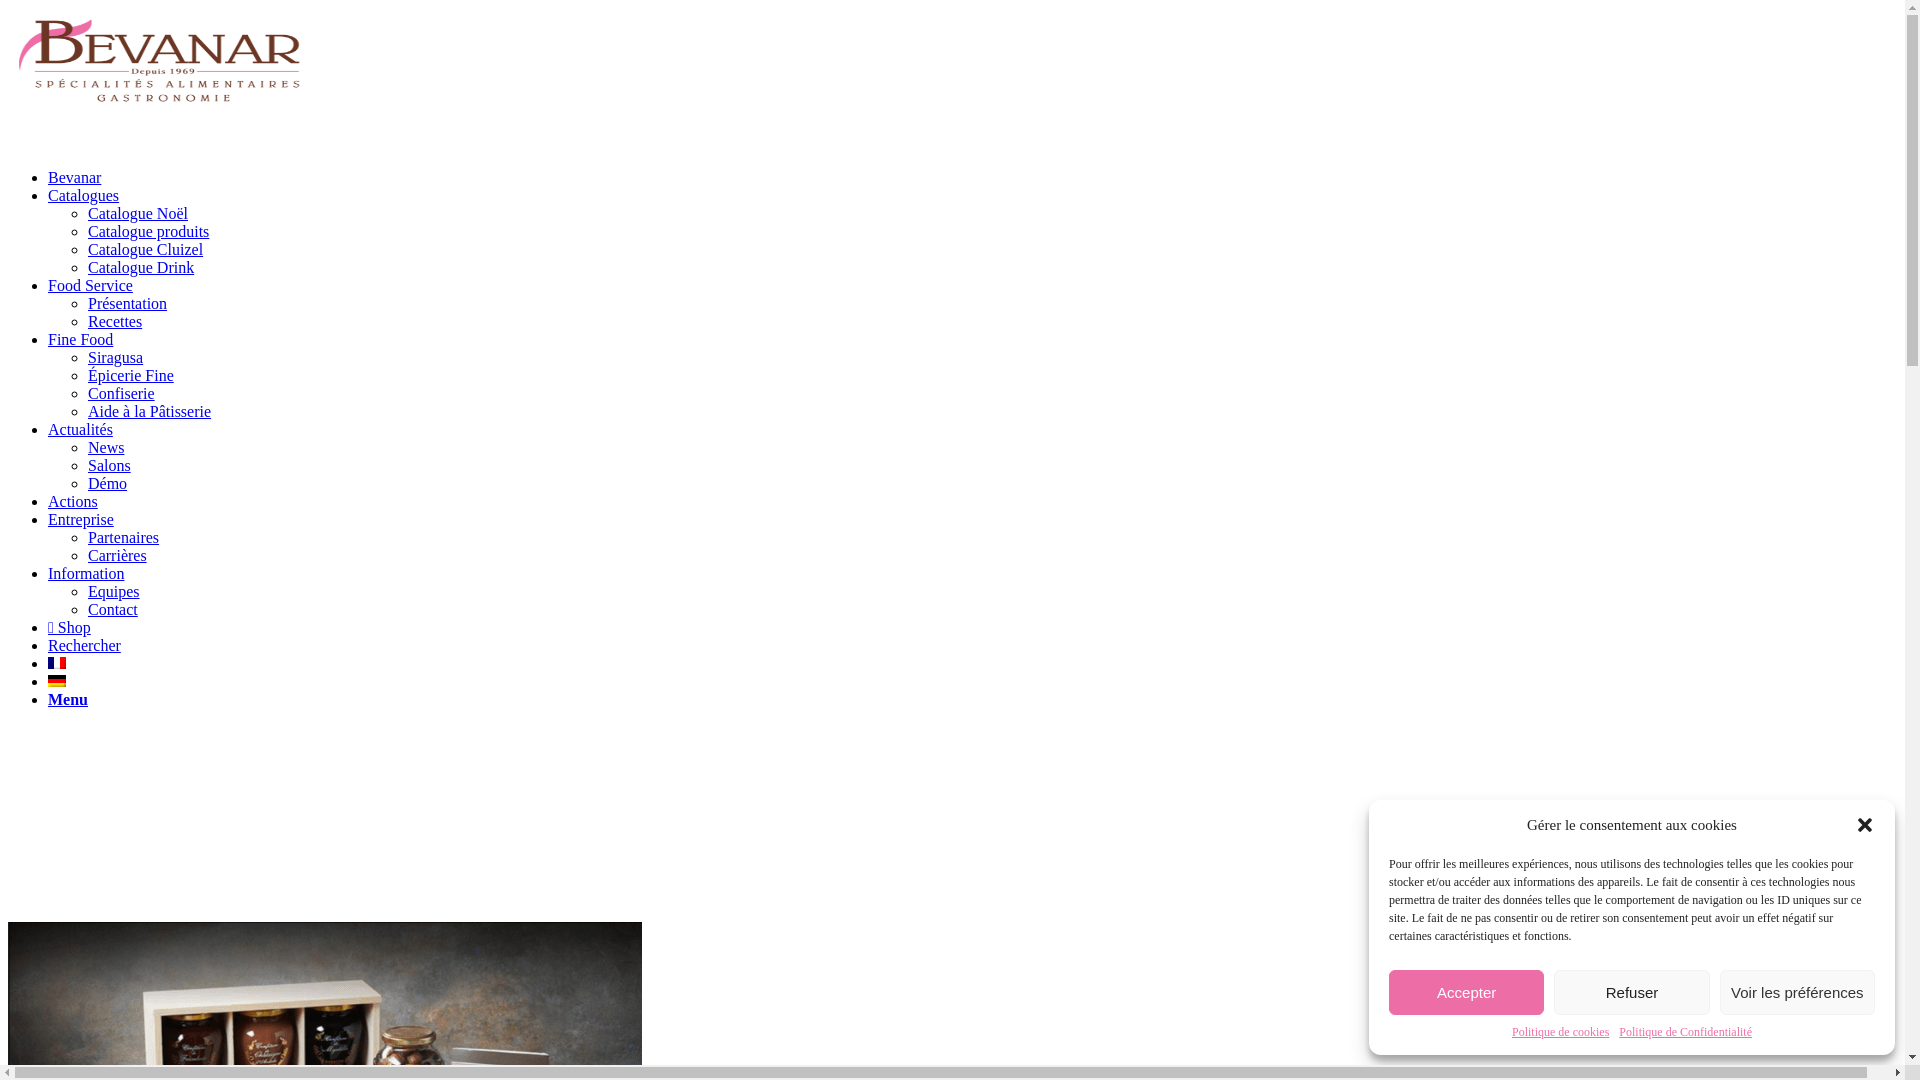 The width and height of the screenshot is (1920, 1080). What do you see at coordinates (84, 195) in the screenshot?
I see `Catalogues` at bounding box center [84, 195].